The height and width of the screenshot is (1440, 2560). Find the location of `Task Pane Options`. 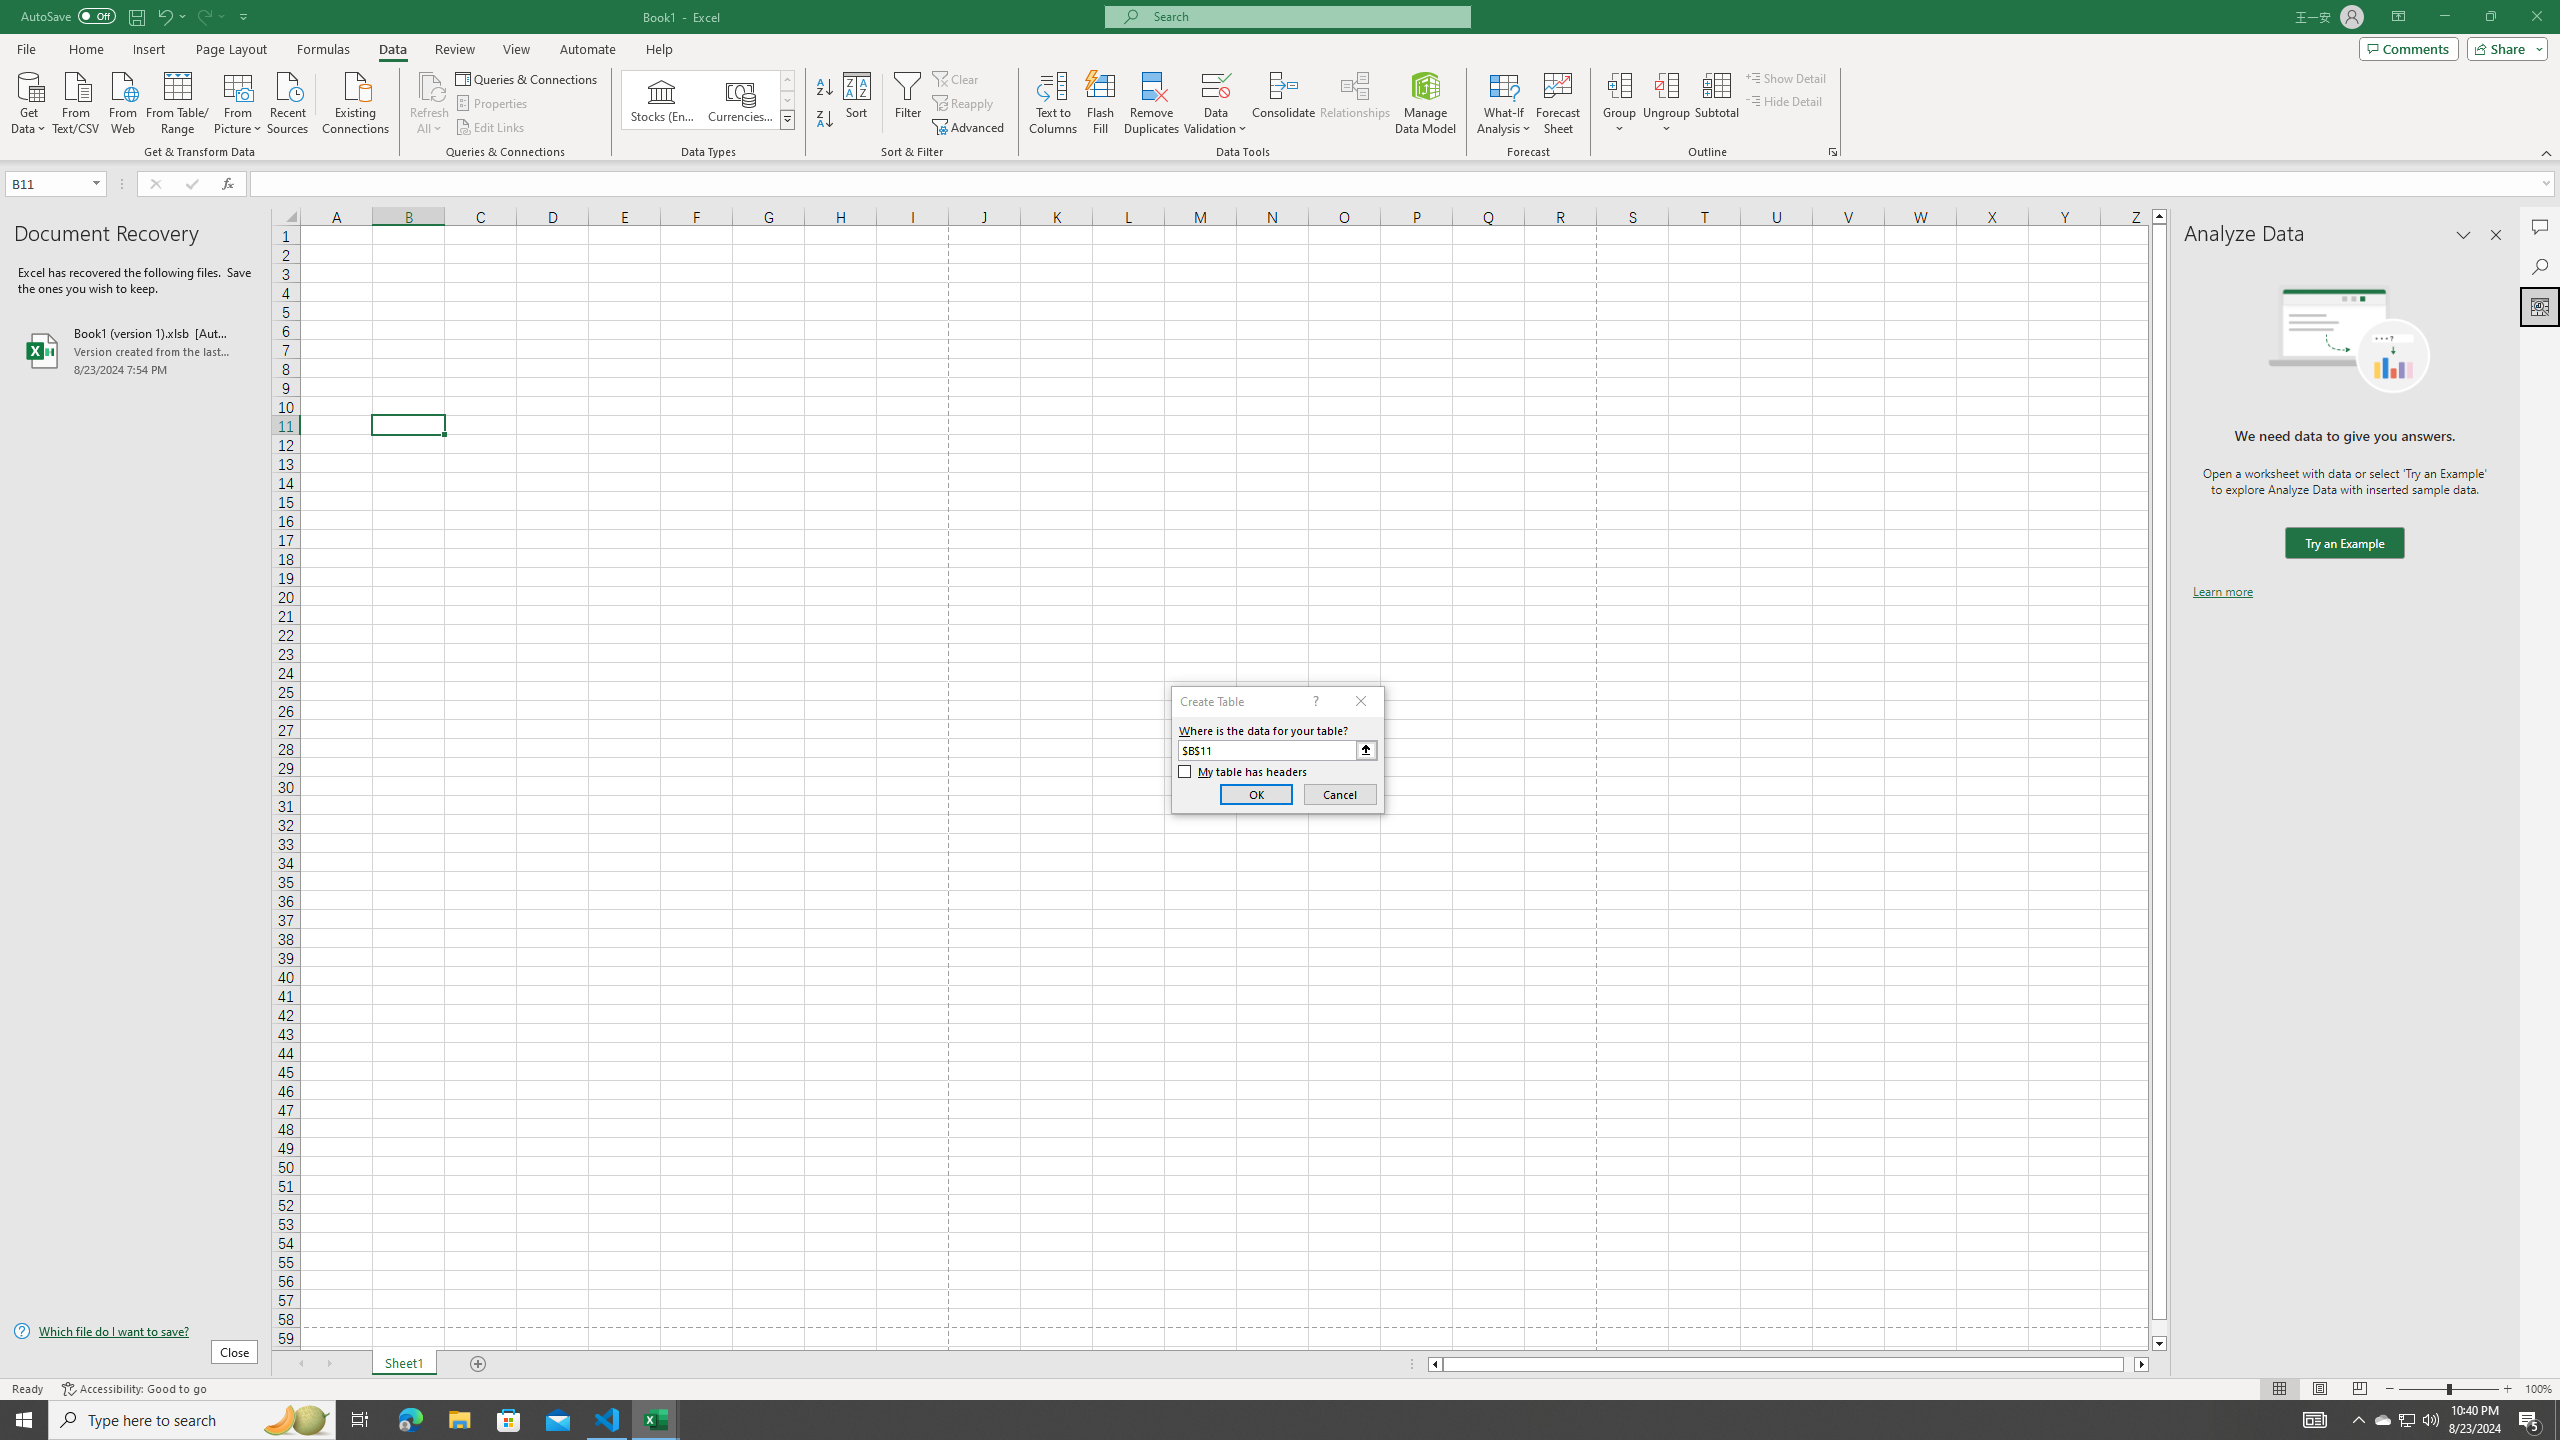

Task Pane Options is located at coordinates (2464, 235).